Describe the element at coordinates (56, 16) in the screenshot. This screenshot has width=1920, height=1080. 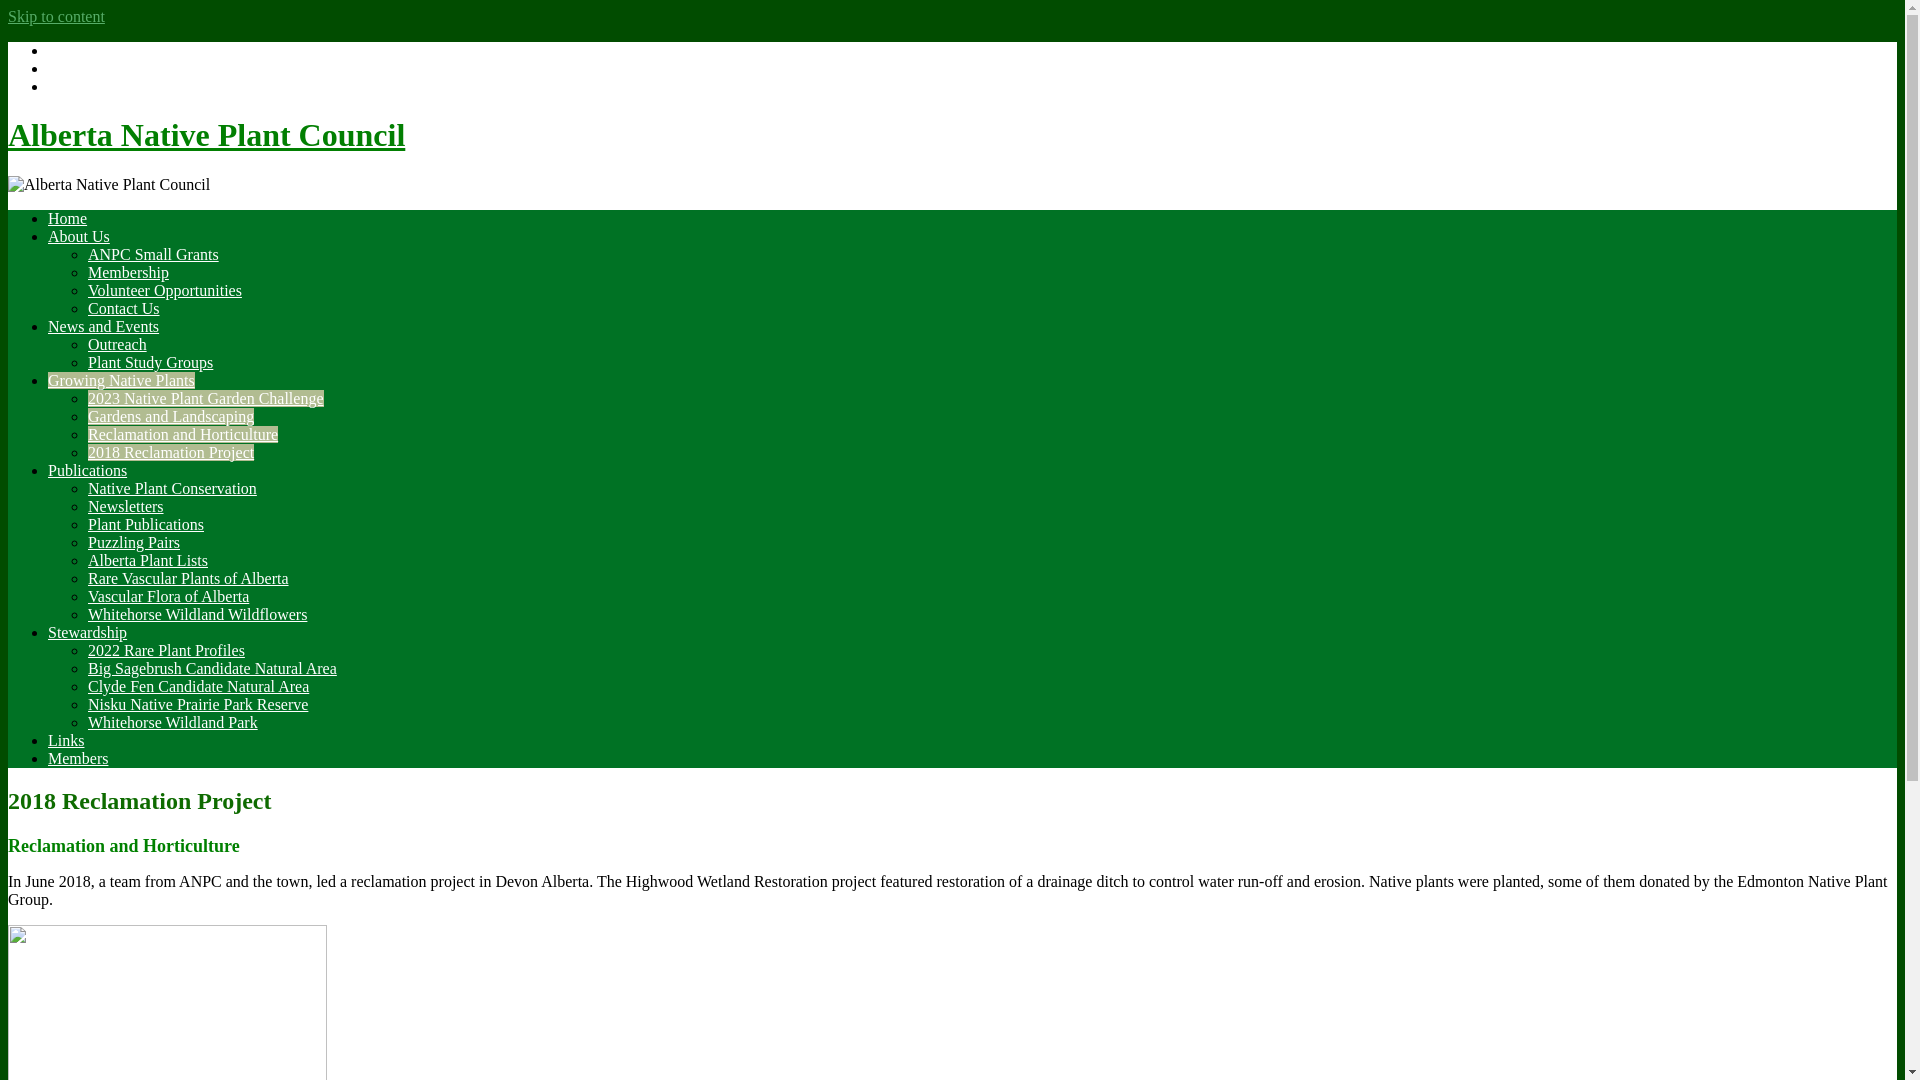
I see `Skip to content` at that location.